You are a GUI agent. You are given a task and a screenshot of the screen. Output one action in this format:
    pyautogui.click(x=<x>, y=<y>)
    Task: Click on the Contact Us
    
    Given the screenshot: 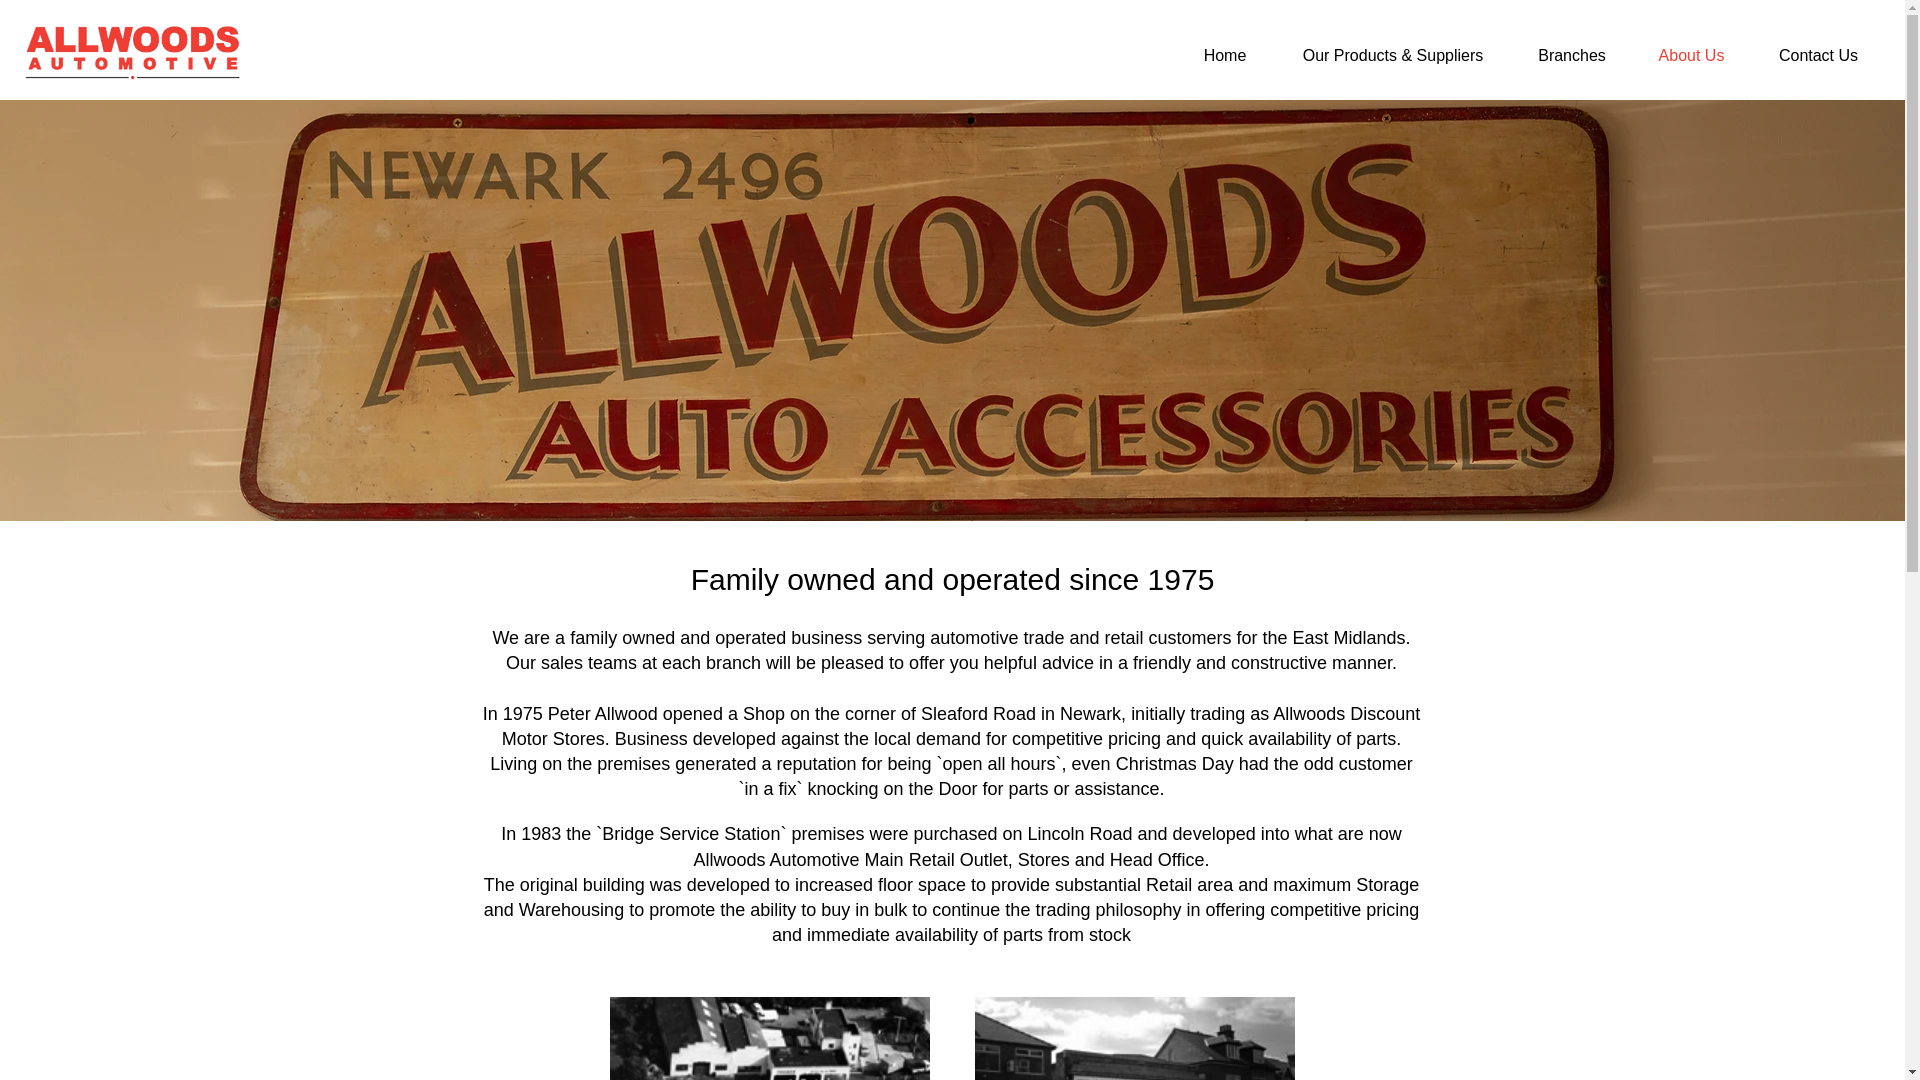 What is the action you would take?
    pyautogui.click(x=1818, y=56)
    